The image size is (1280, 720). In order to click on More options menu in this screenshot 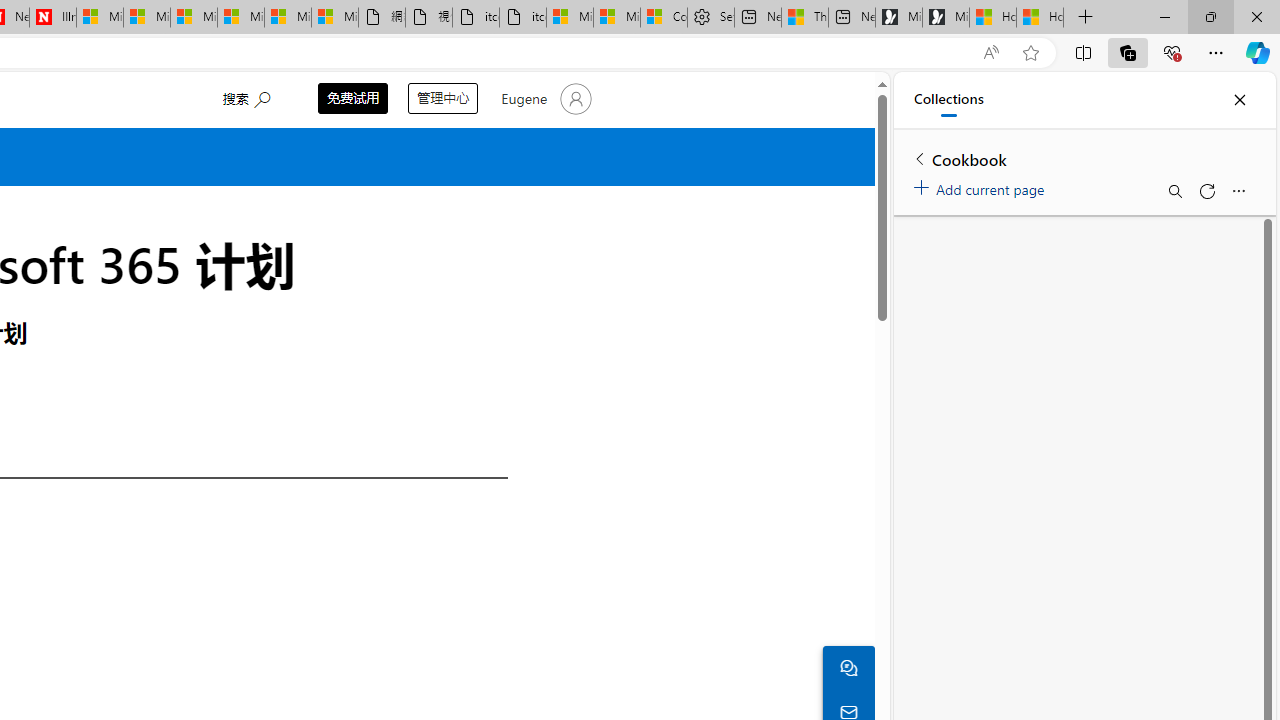, I will do `click(1238, 190)`.